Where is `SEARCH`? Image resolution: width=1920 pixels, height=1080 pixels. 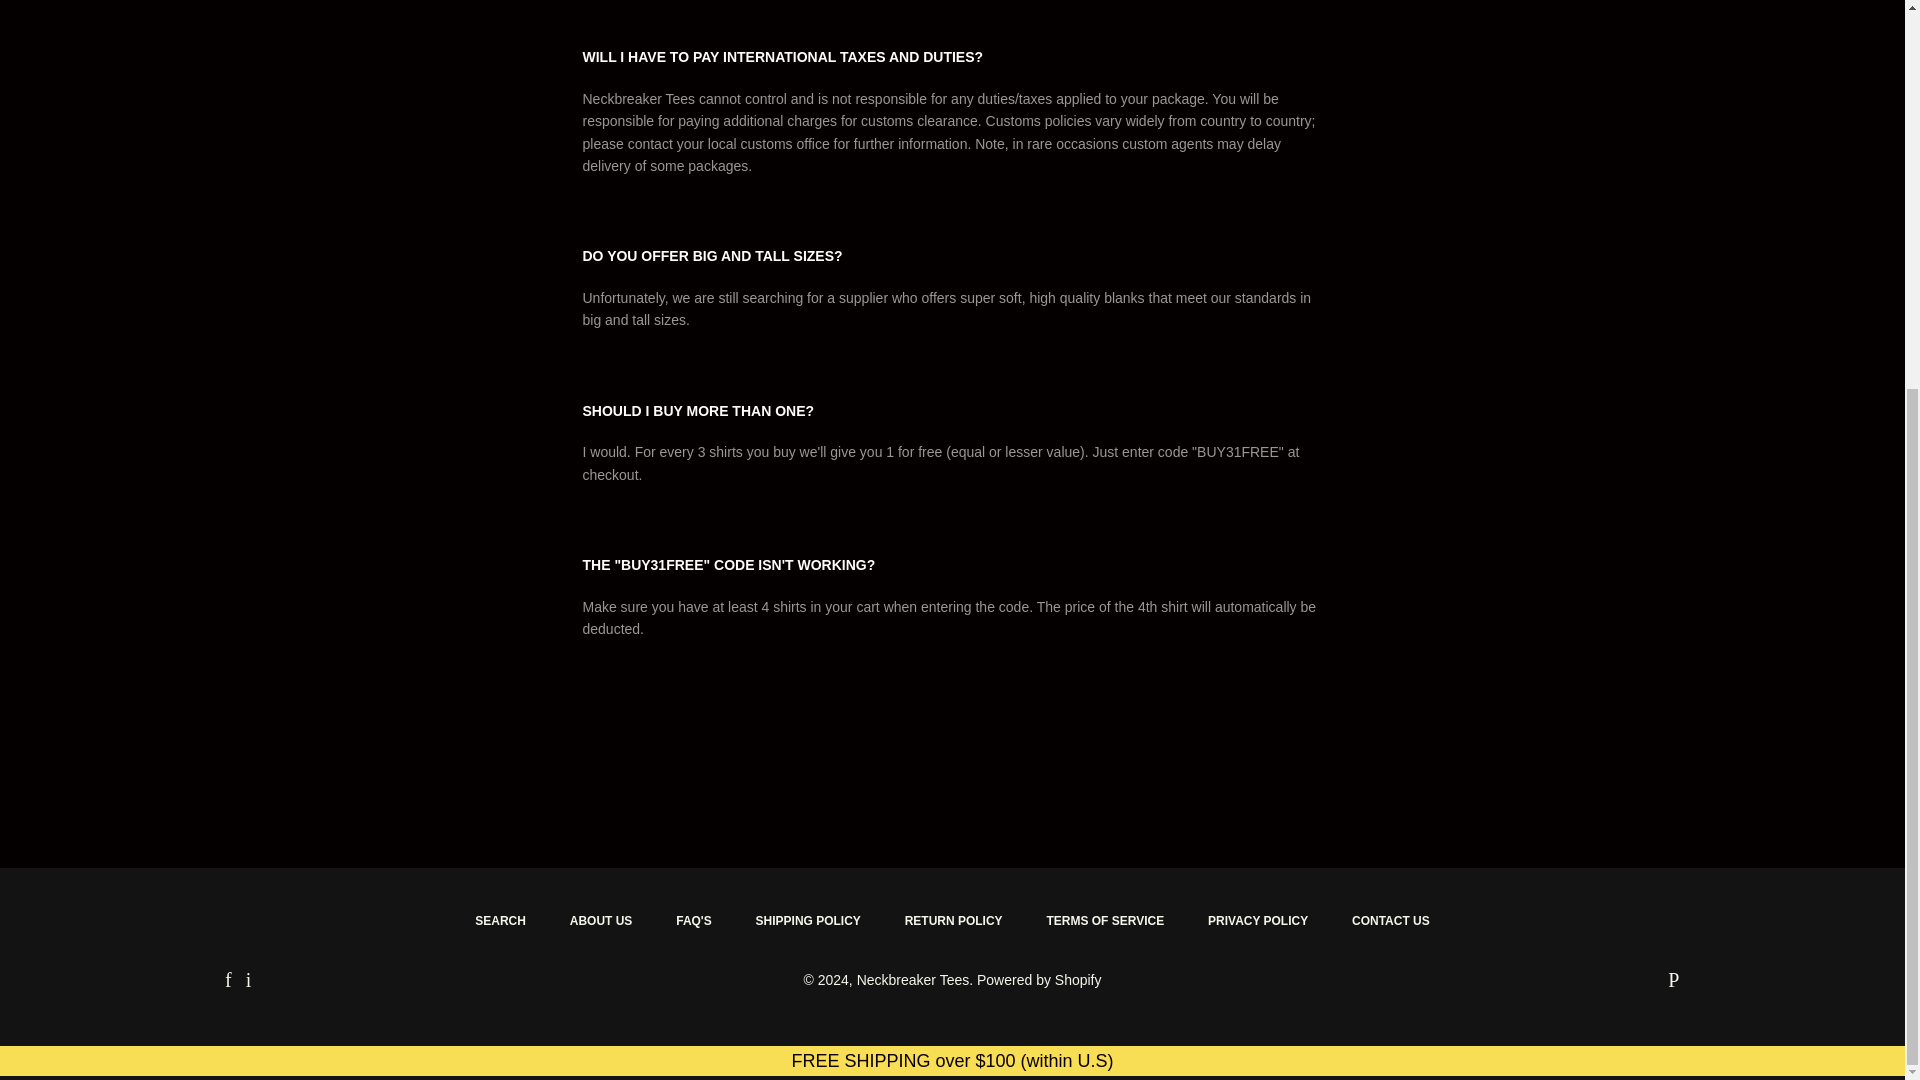
SEARCH is located at coordinates (500, 922).